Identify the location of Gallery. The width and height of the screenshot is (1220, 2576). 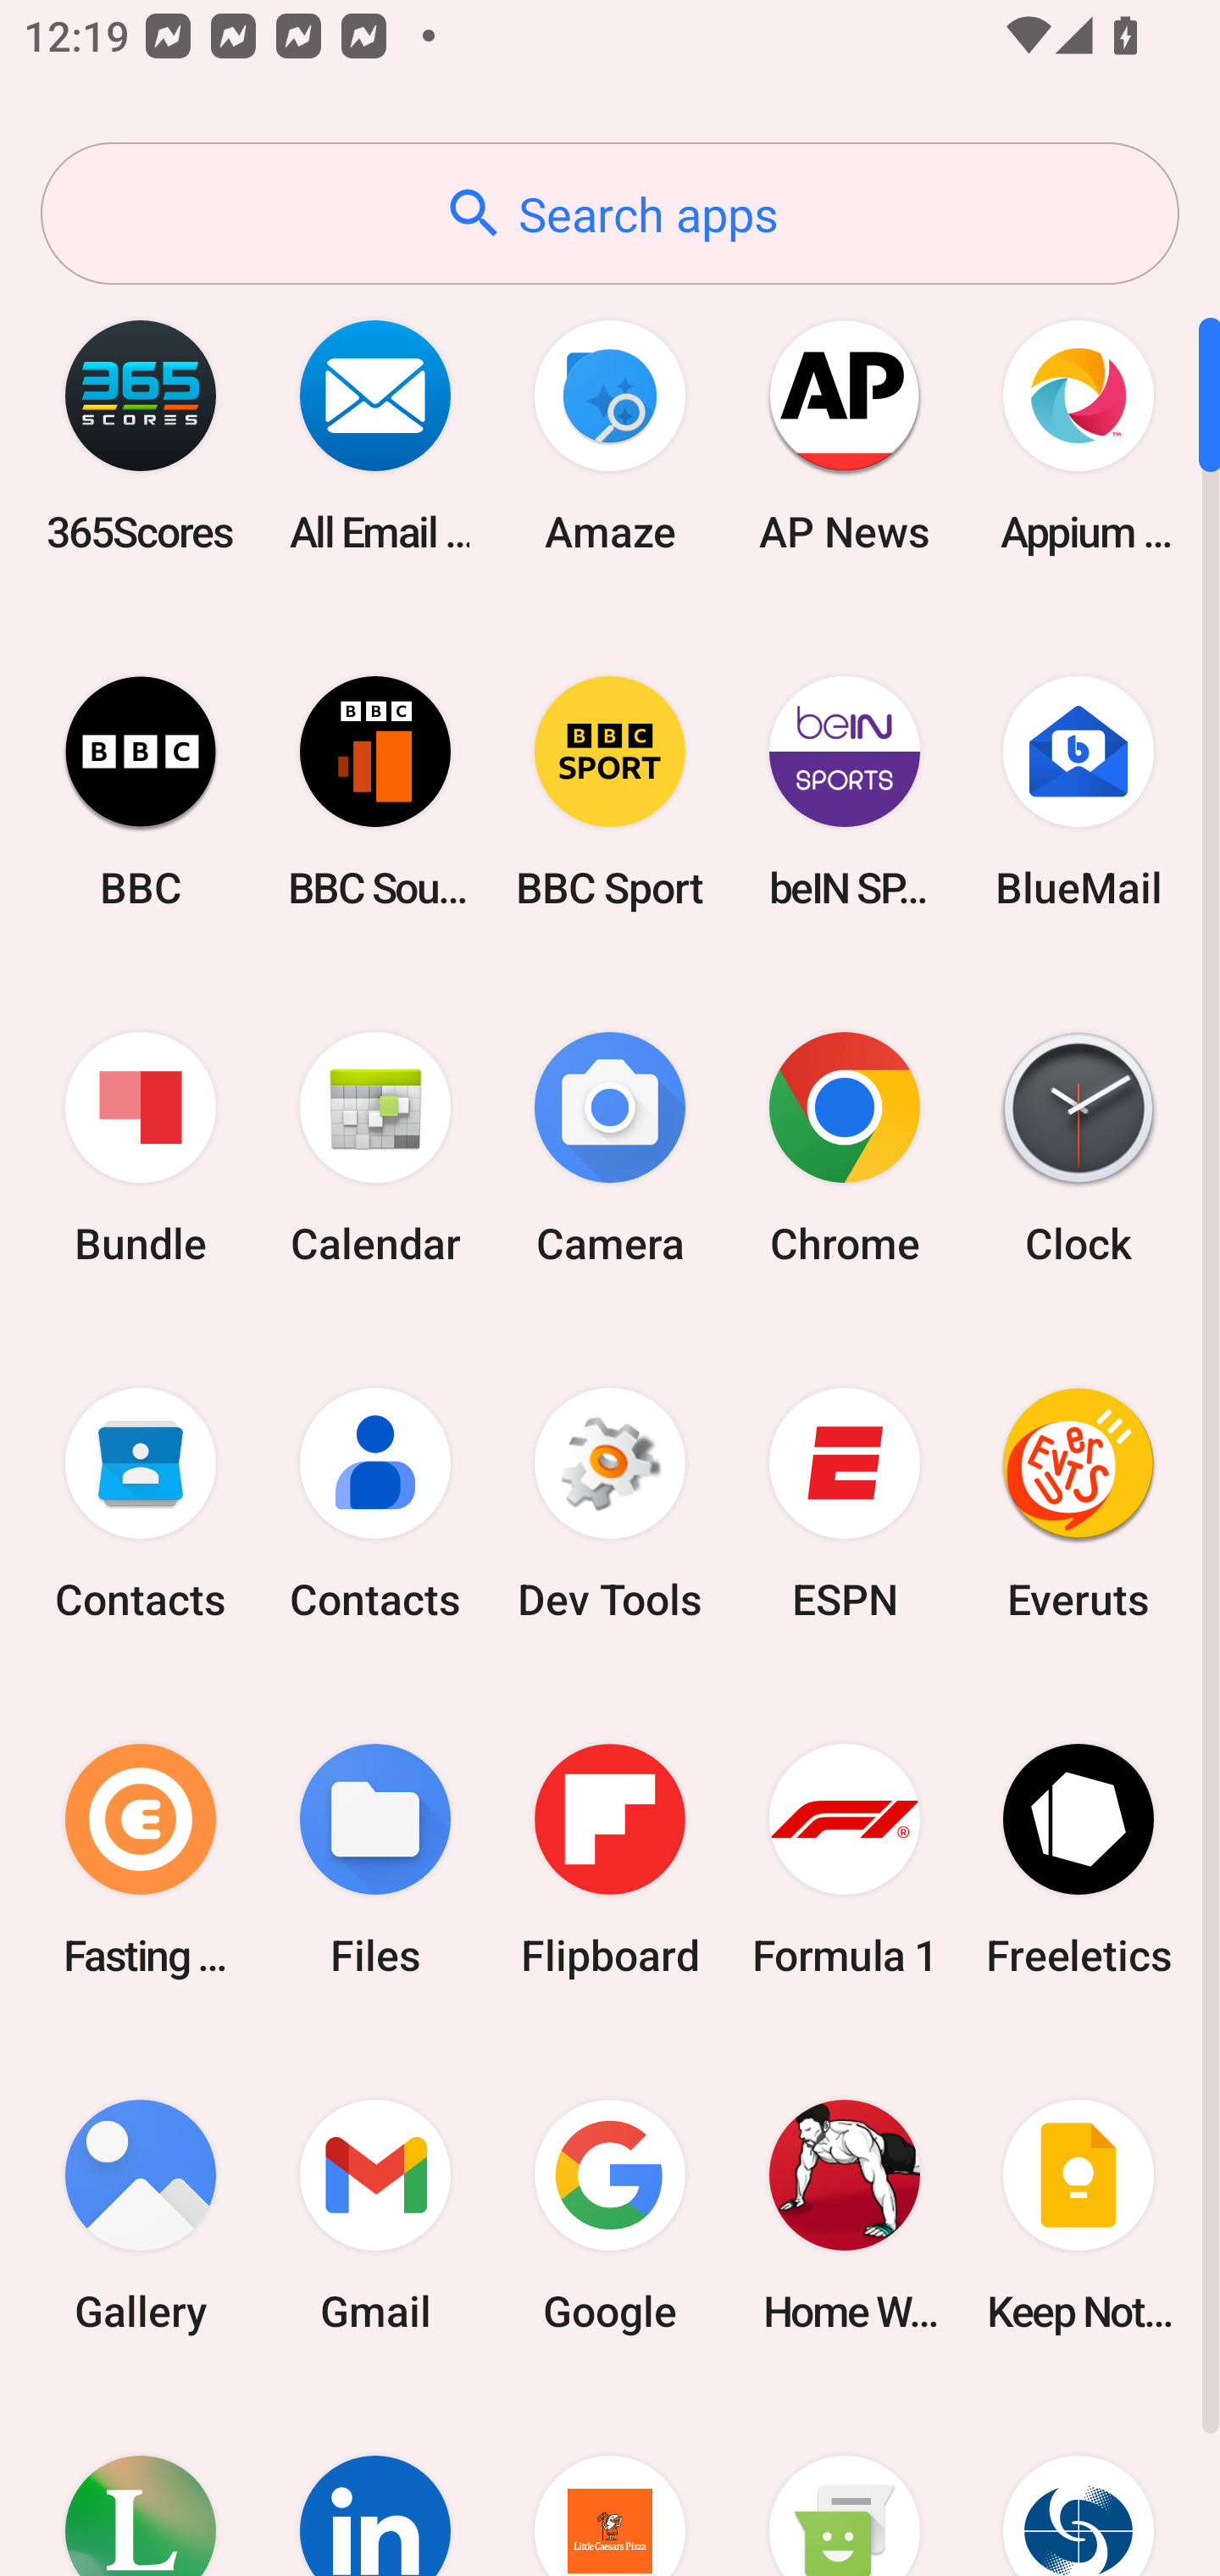
(141, 2215).